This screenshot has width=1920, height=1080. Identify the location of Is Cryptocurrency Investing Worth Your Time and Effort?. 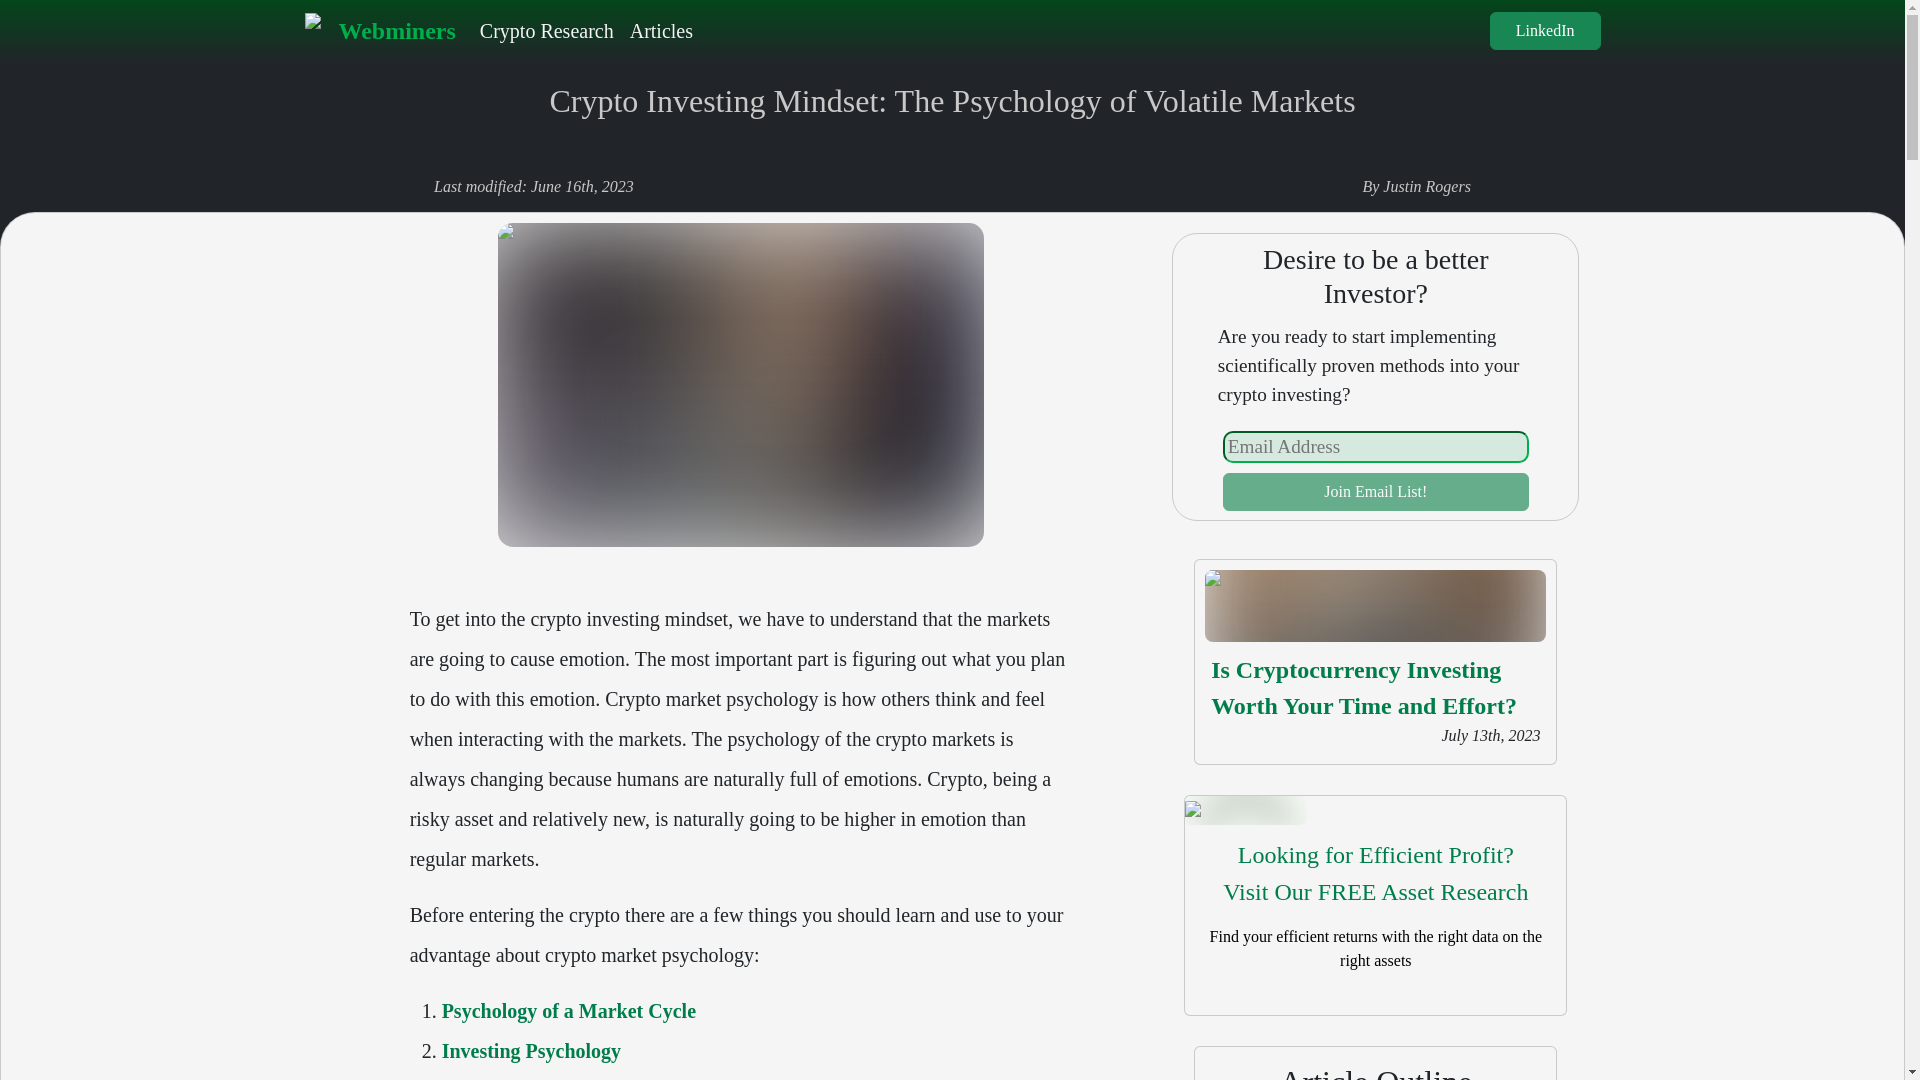
(1364, 688).